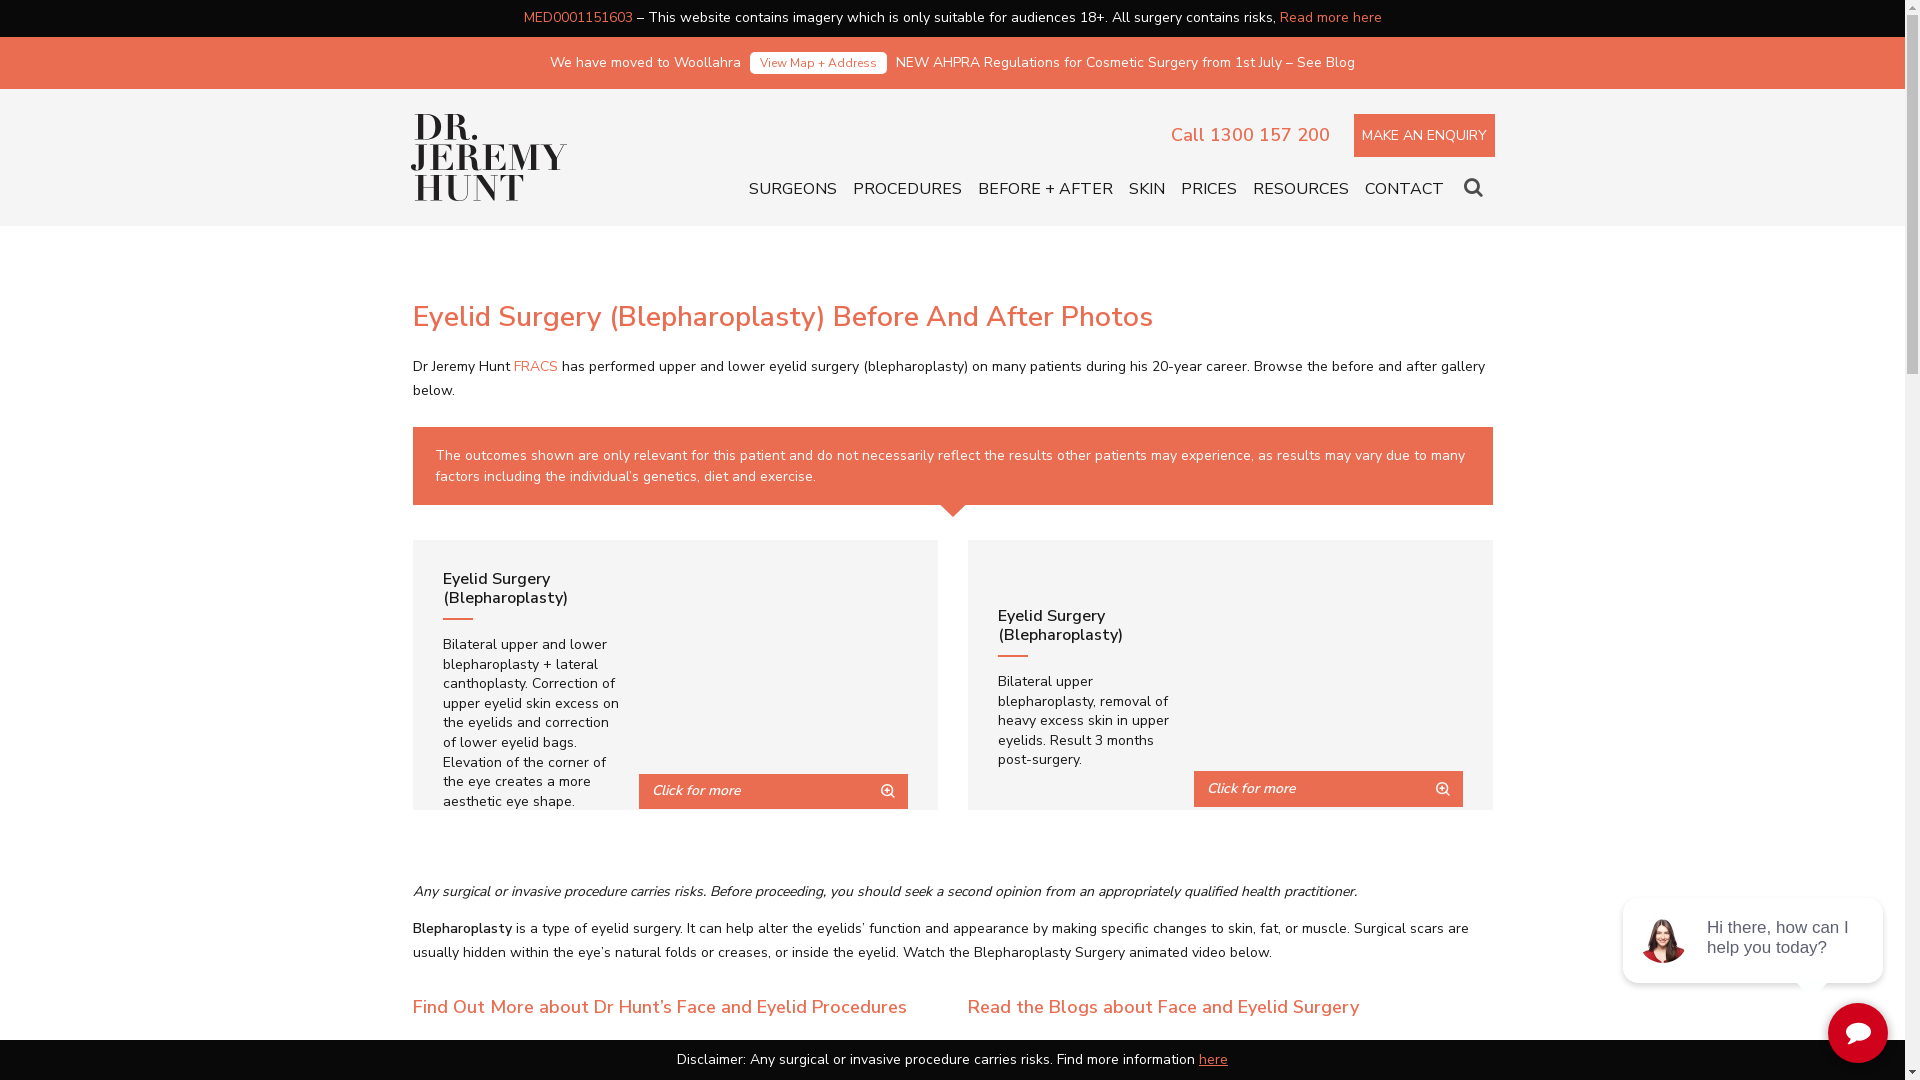 The height and width of the screenshot is (1080, 1920). I want to click on Read more here, so click(1331, 18).